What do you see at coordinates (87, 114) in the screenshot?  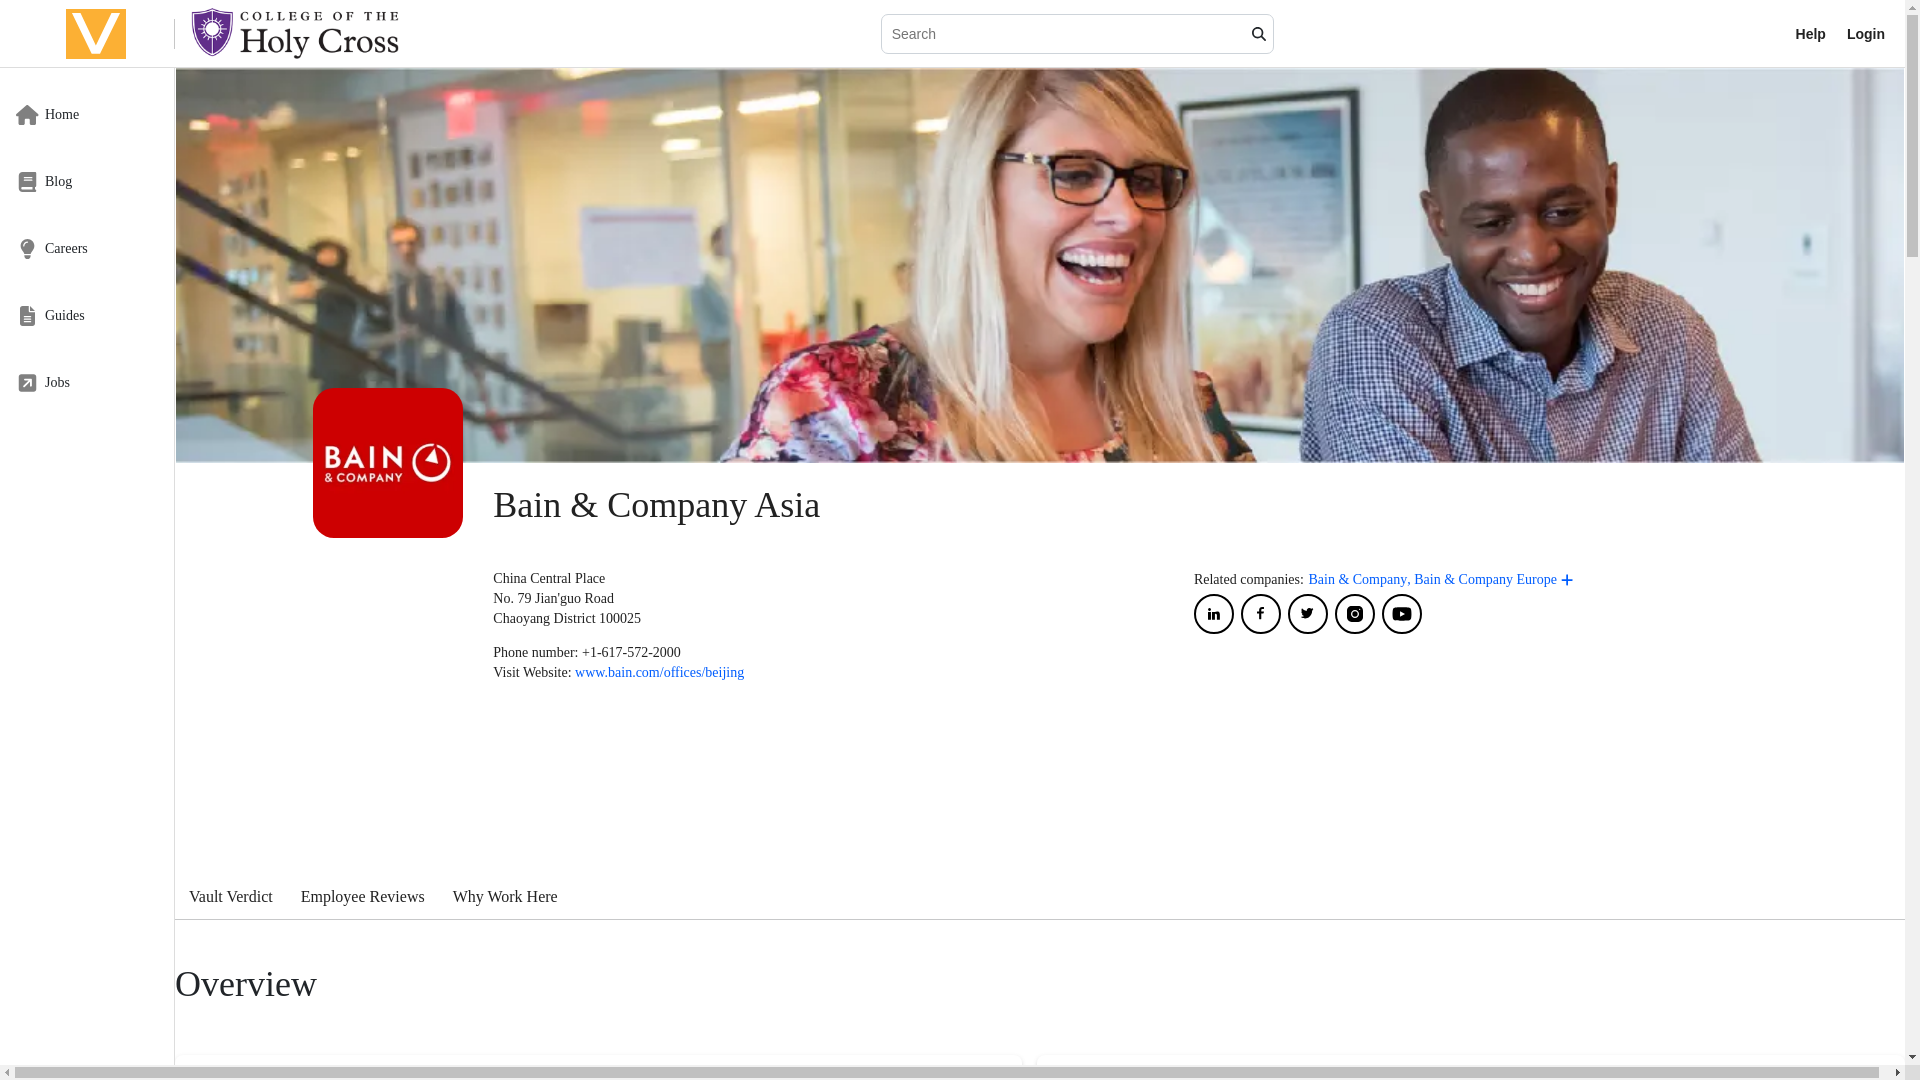 I see `Vault Verdict` at bounding box center [87, 114].